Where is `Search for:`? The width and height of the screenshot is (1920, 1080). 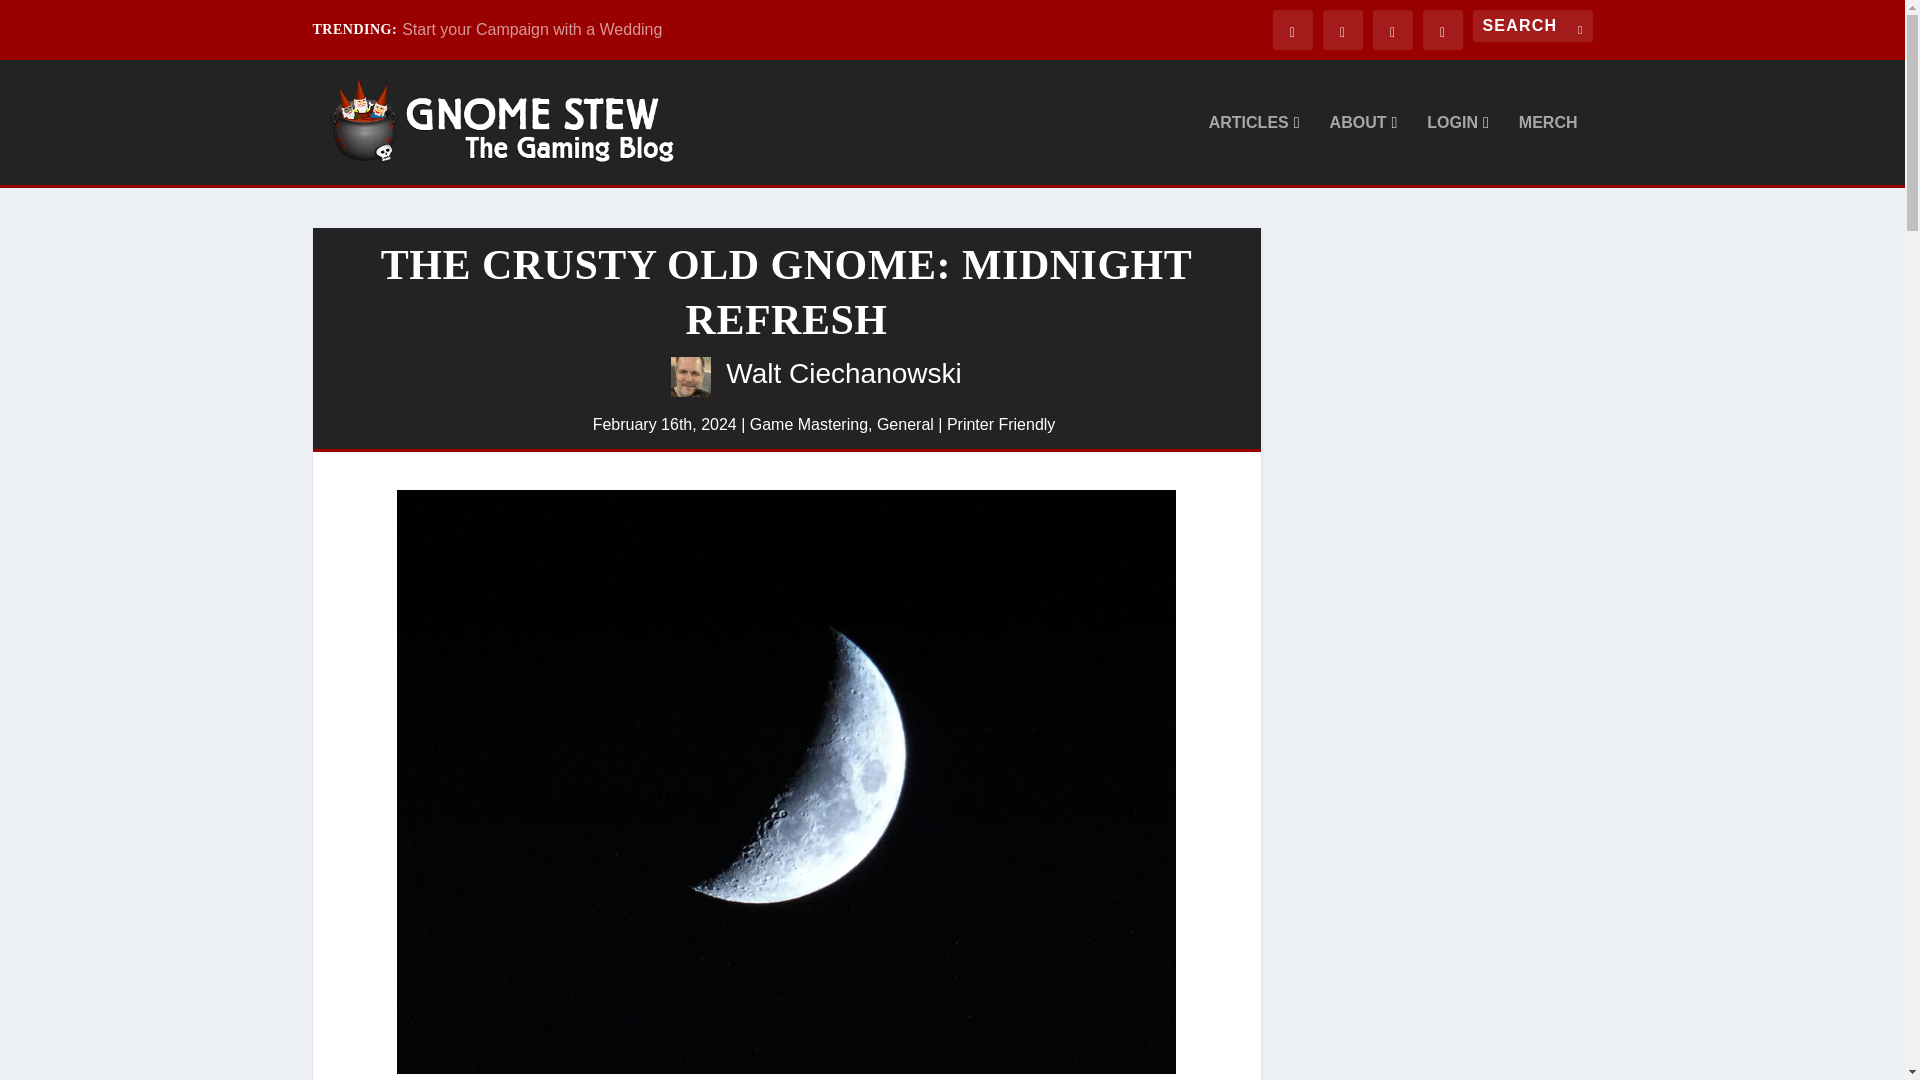 Search for: is located at coordinates (1532, 26).